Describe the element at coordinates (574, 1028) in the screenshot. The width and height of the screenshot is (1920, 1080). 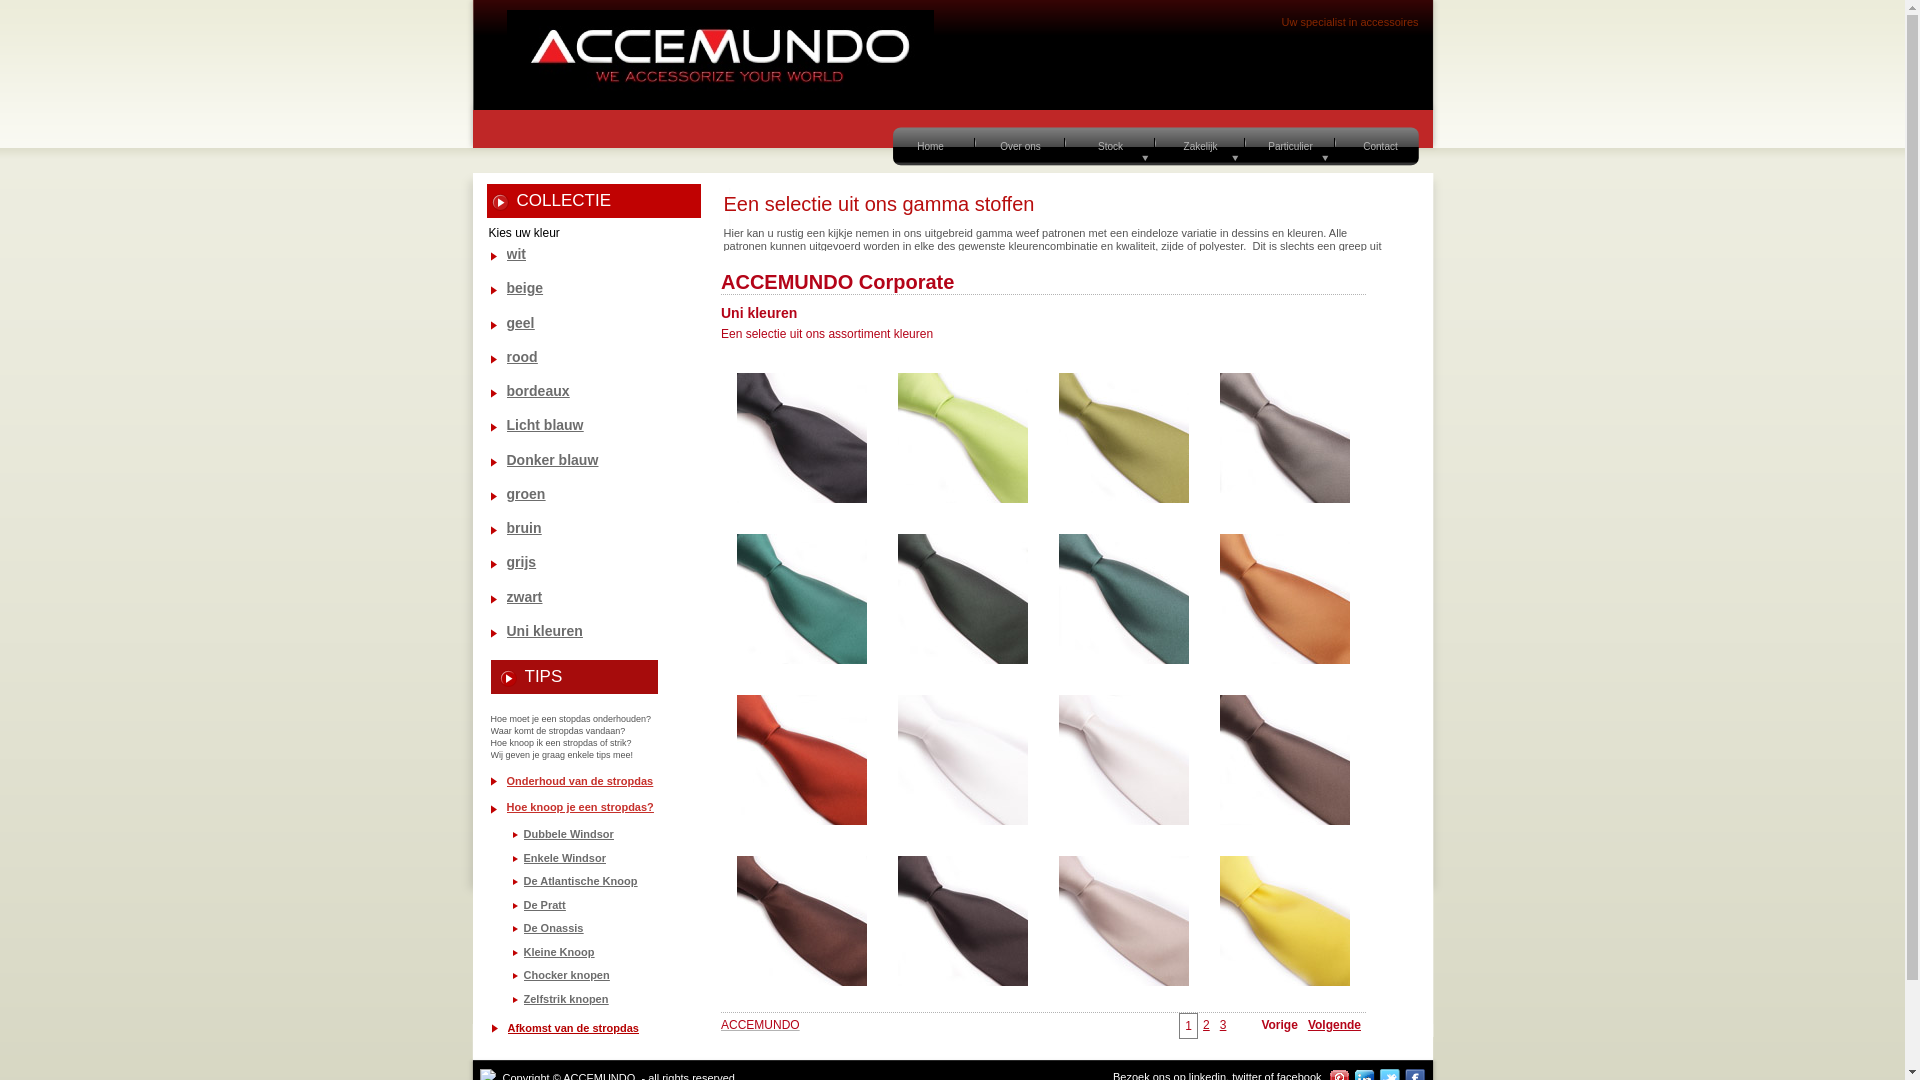
I see `Afkomst van de stropdas` at that location.